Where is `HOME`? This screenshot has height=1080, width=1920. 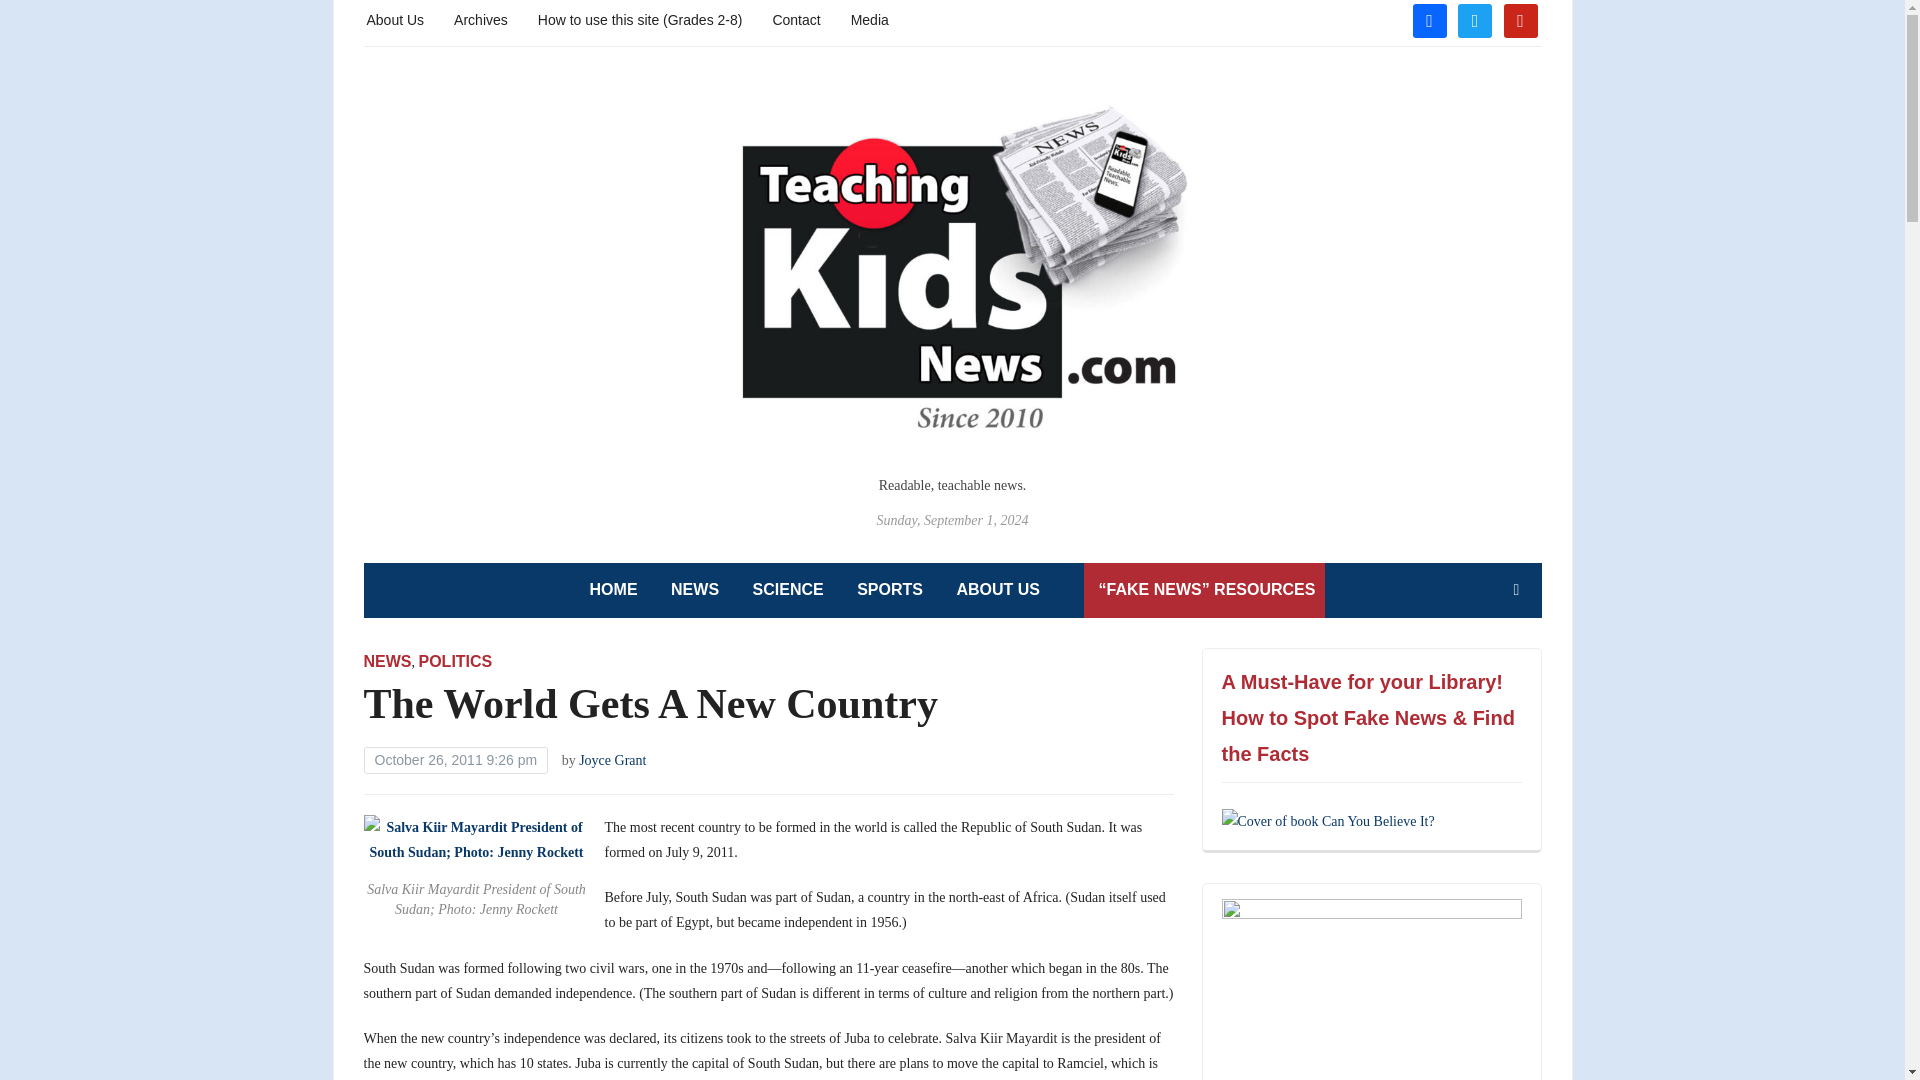
HOME is located at coordinates (613, 590).